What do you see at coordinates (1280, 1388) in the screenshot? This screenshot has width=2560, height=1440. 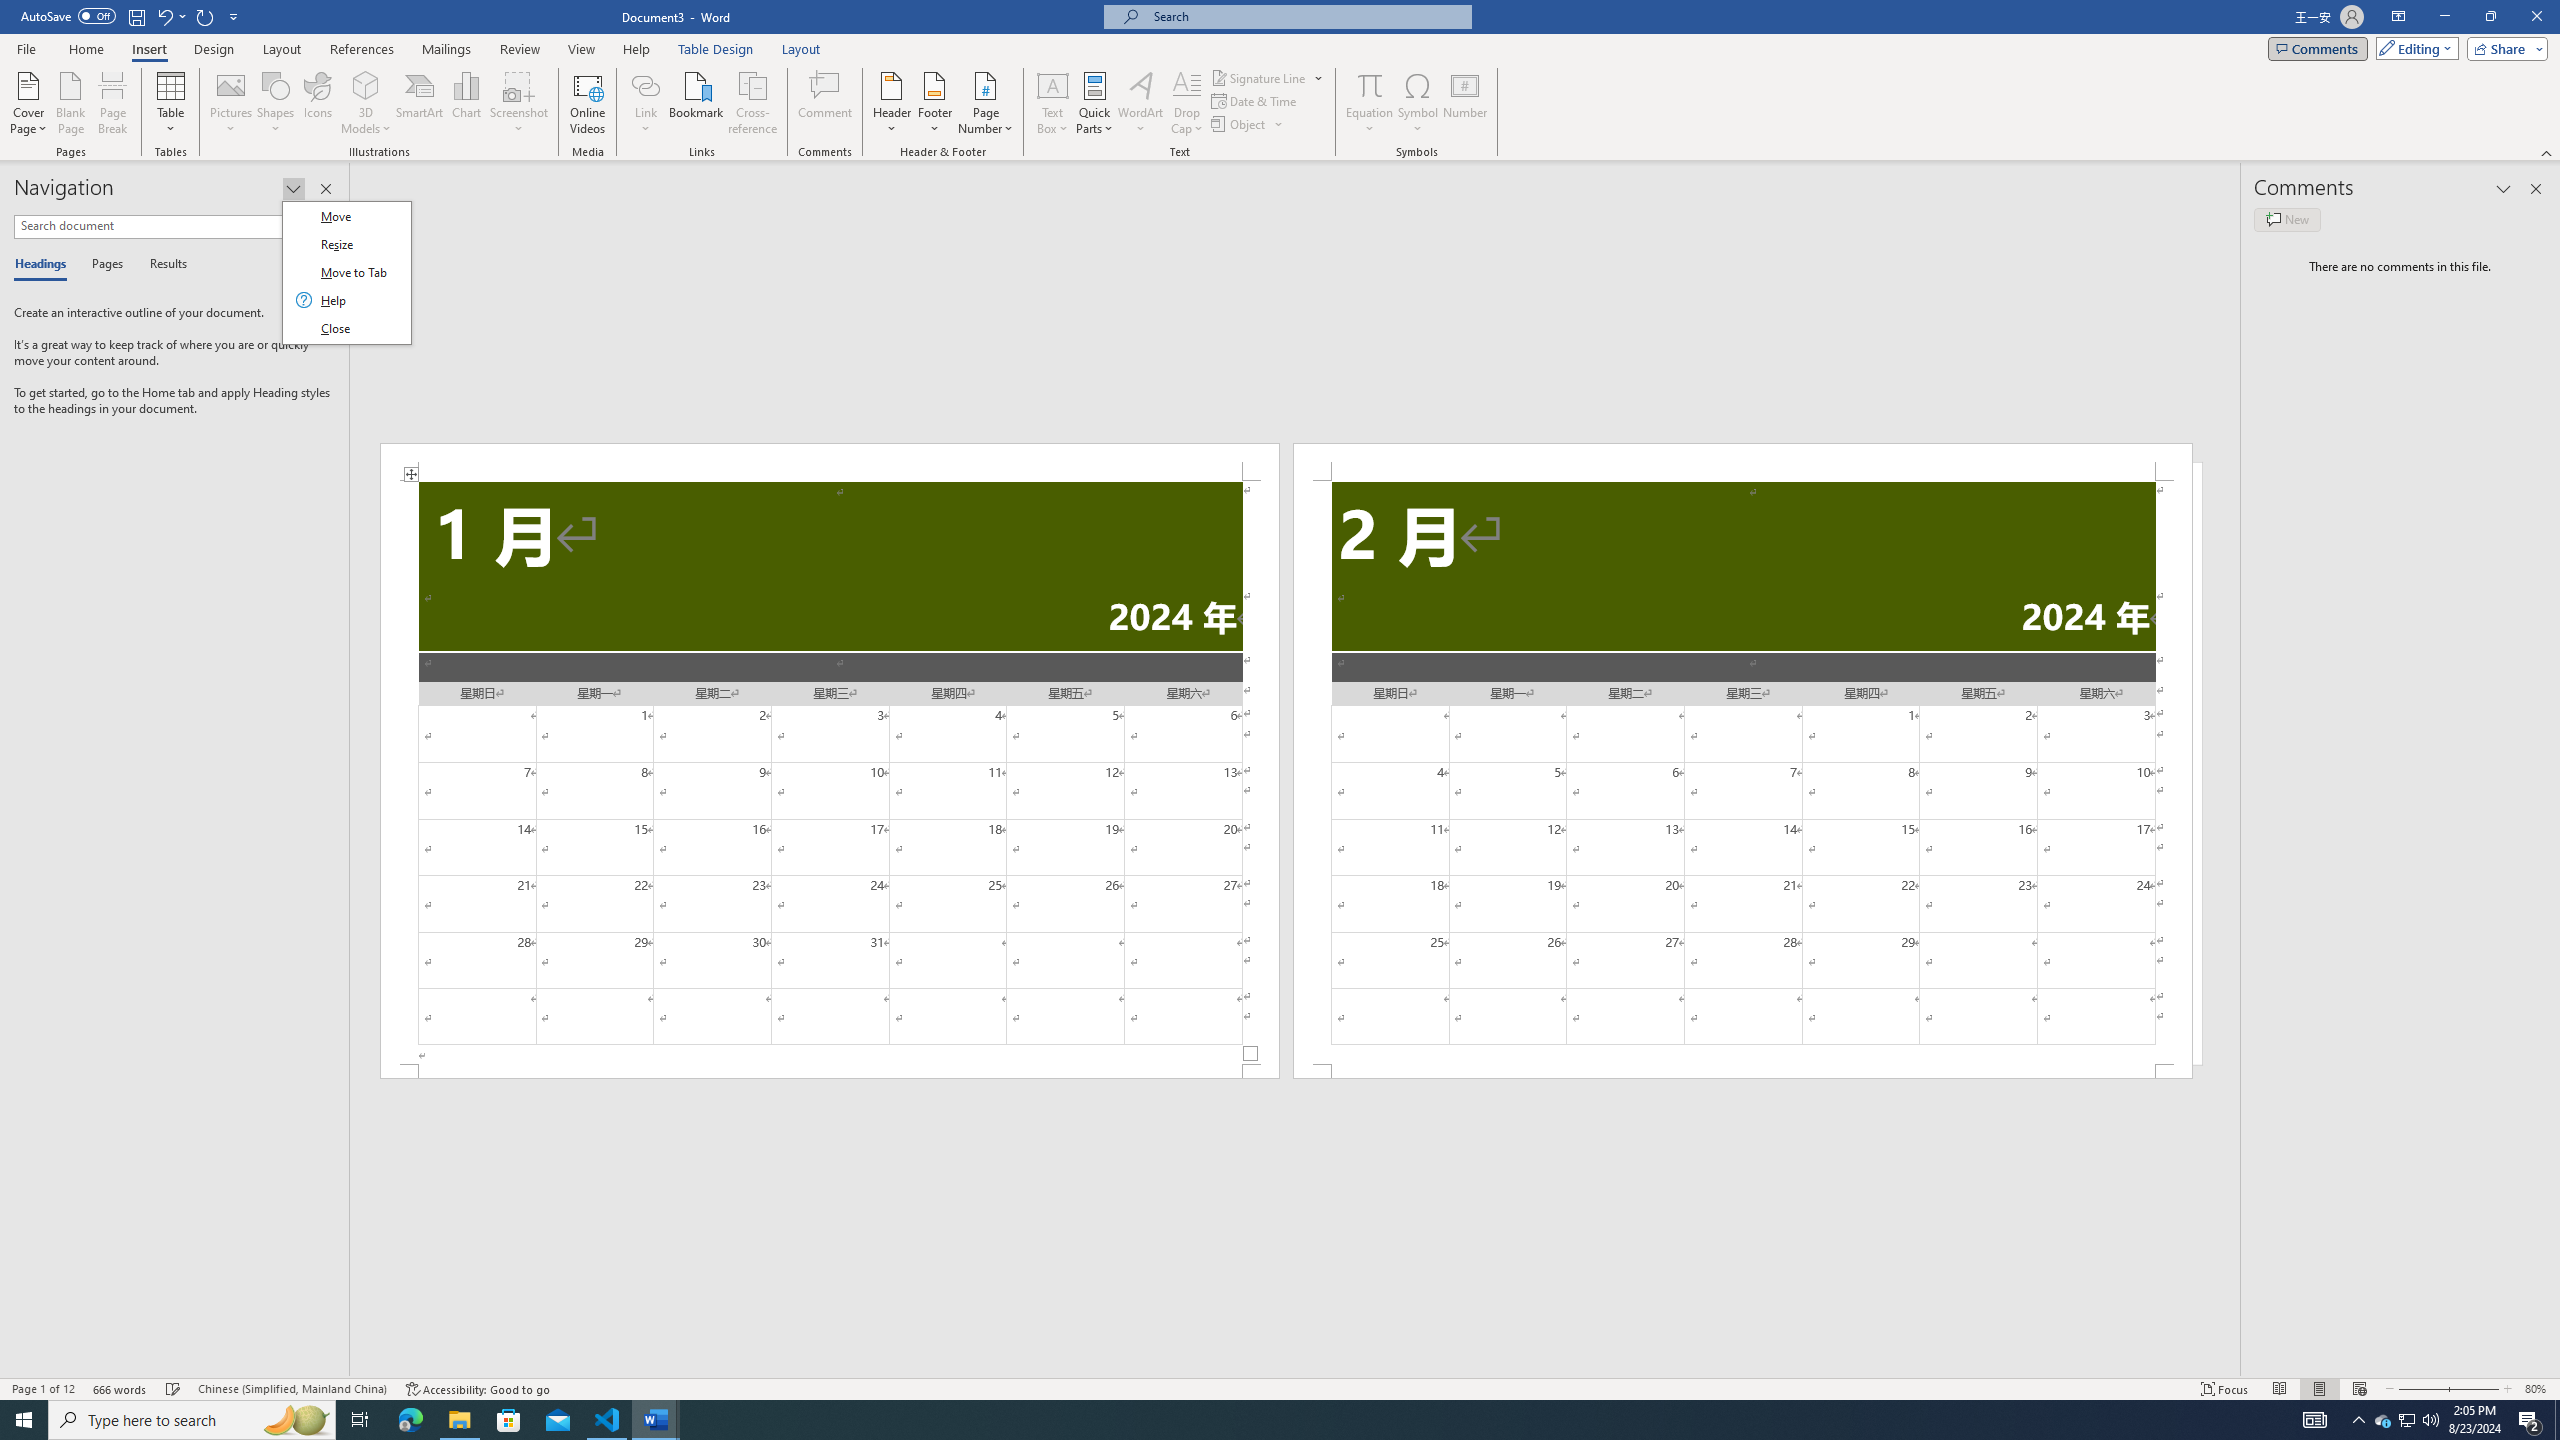 I see `Class: MsoCommandBar` at bounding box center [1280, 1388].